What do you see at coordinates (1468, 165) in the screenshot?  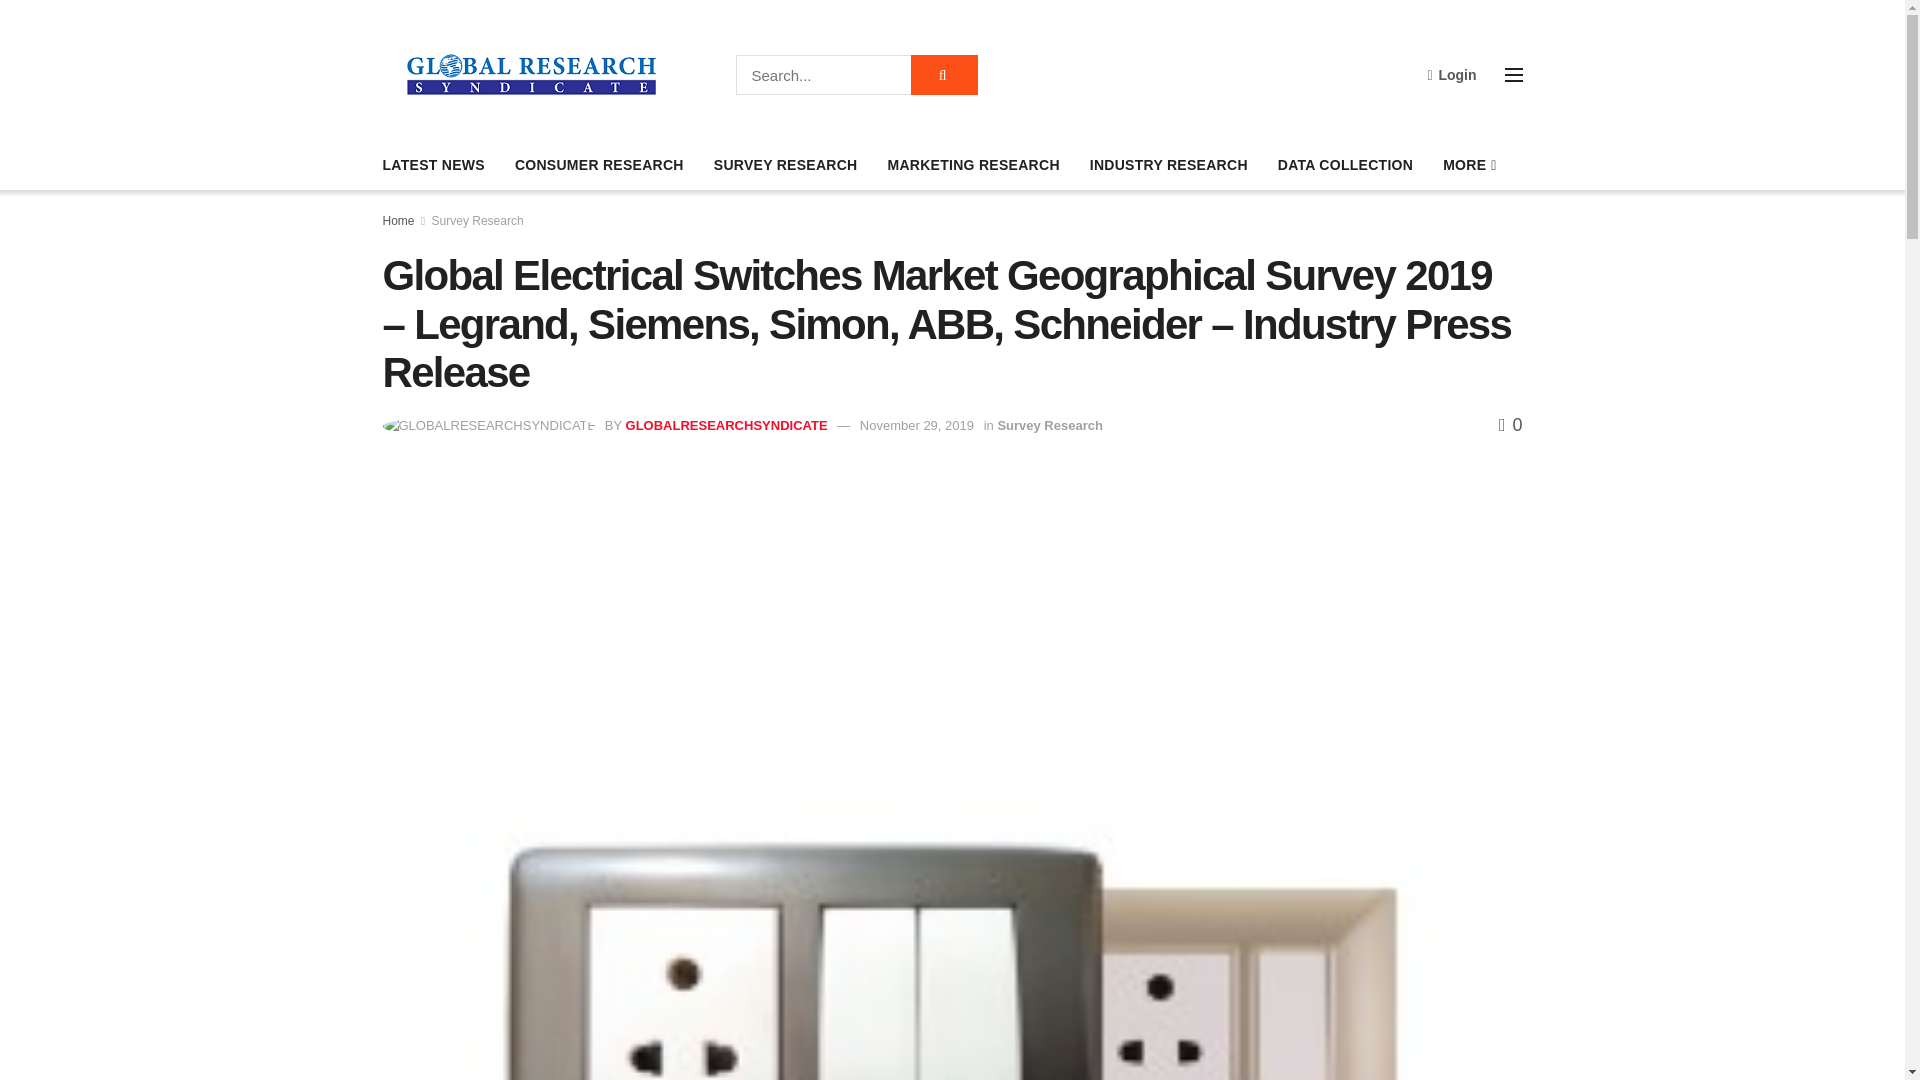 I see `MORE` at bounding box center [1468, 165].